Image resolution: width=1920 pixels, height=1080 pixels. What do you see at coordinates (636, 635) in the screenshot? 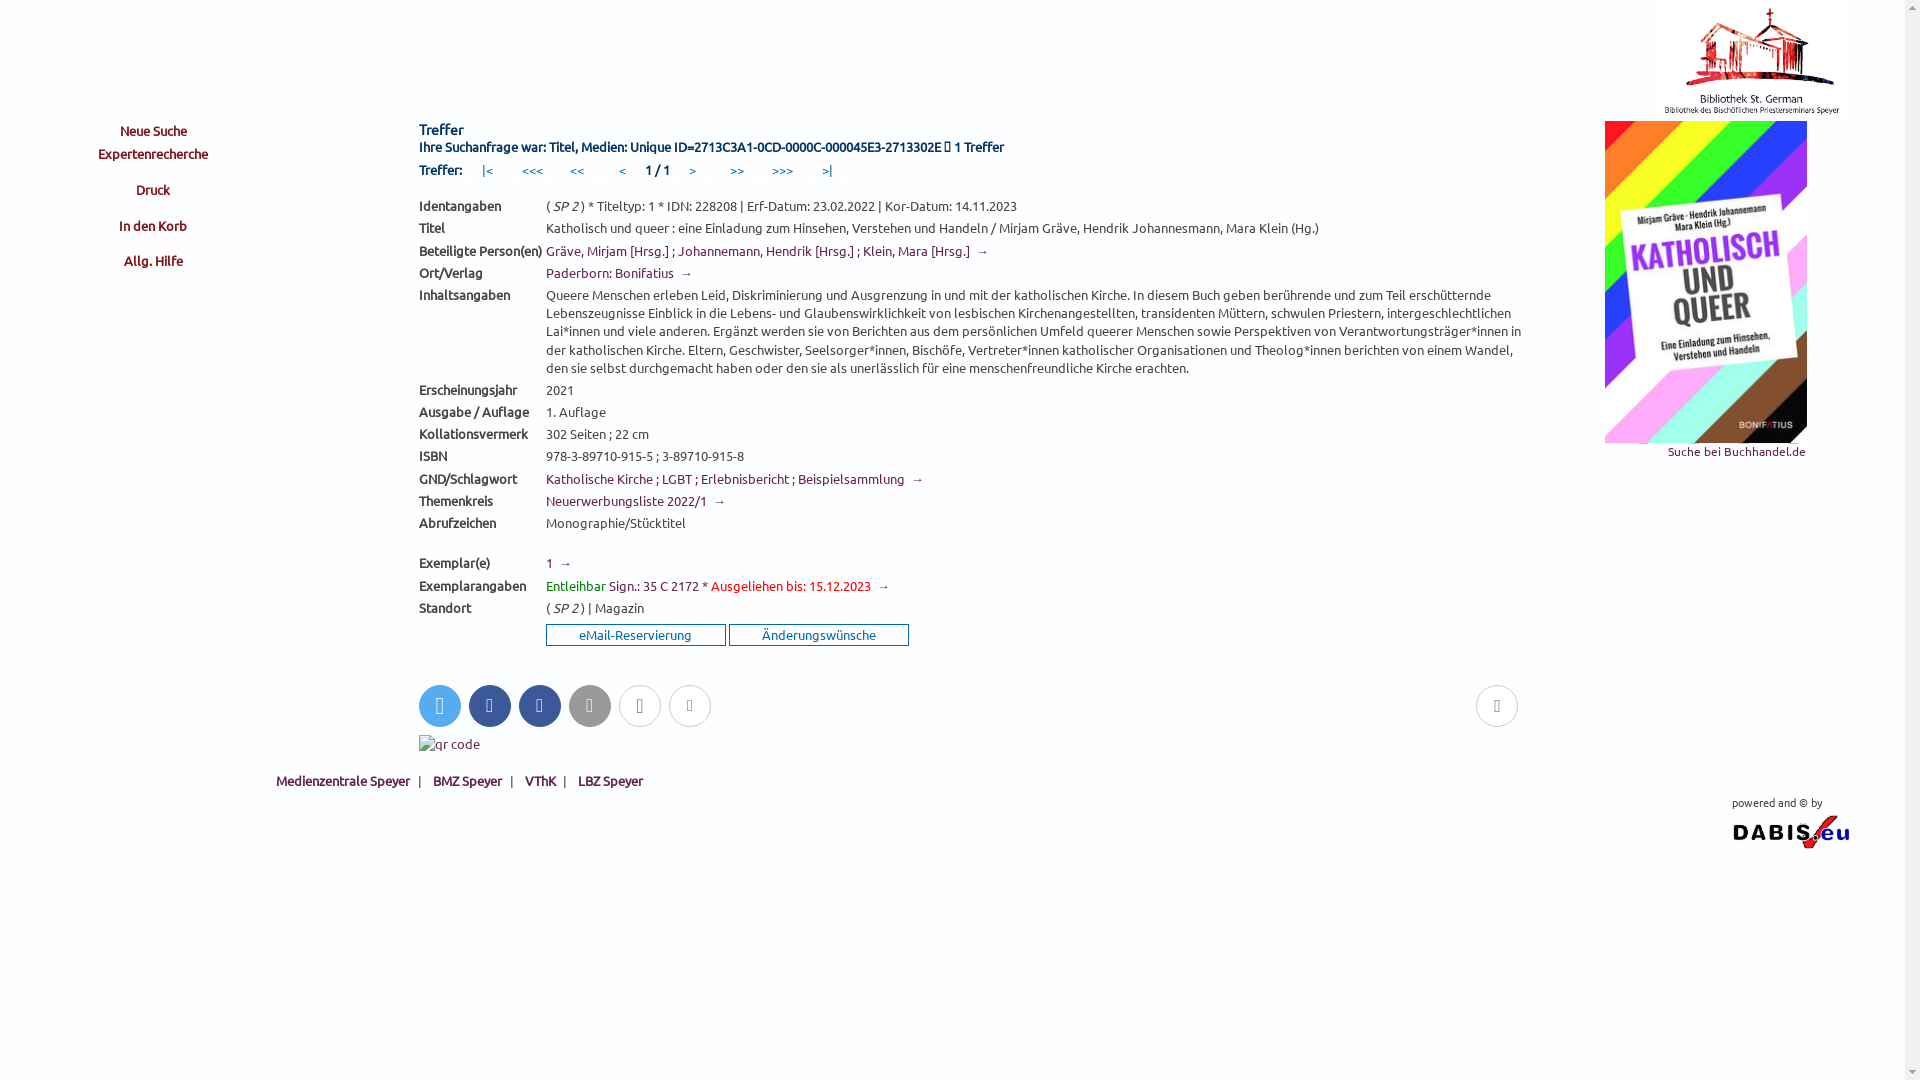
I see `Vormerkung mittels eMail an die Bibliothek senden` at bounding box center [636, 635].